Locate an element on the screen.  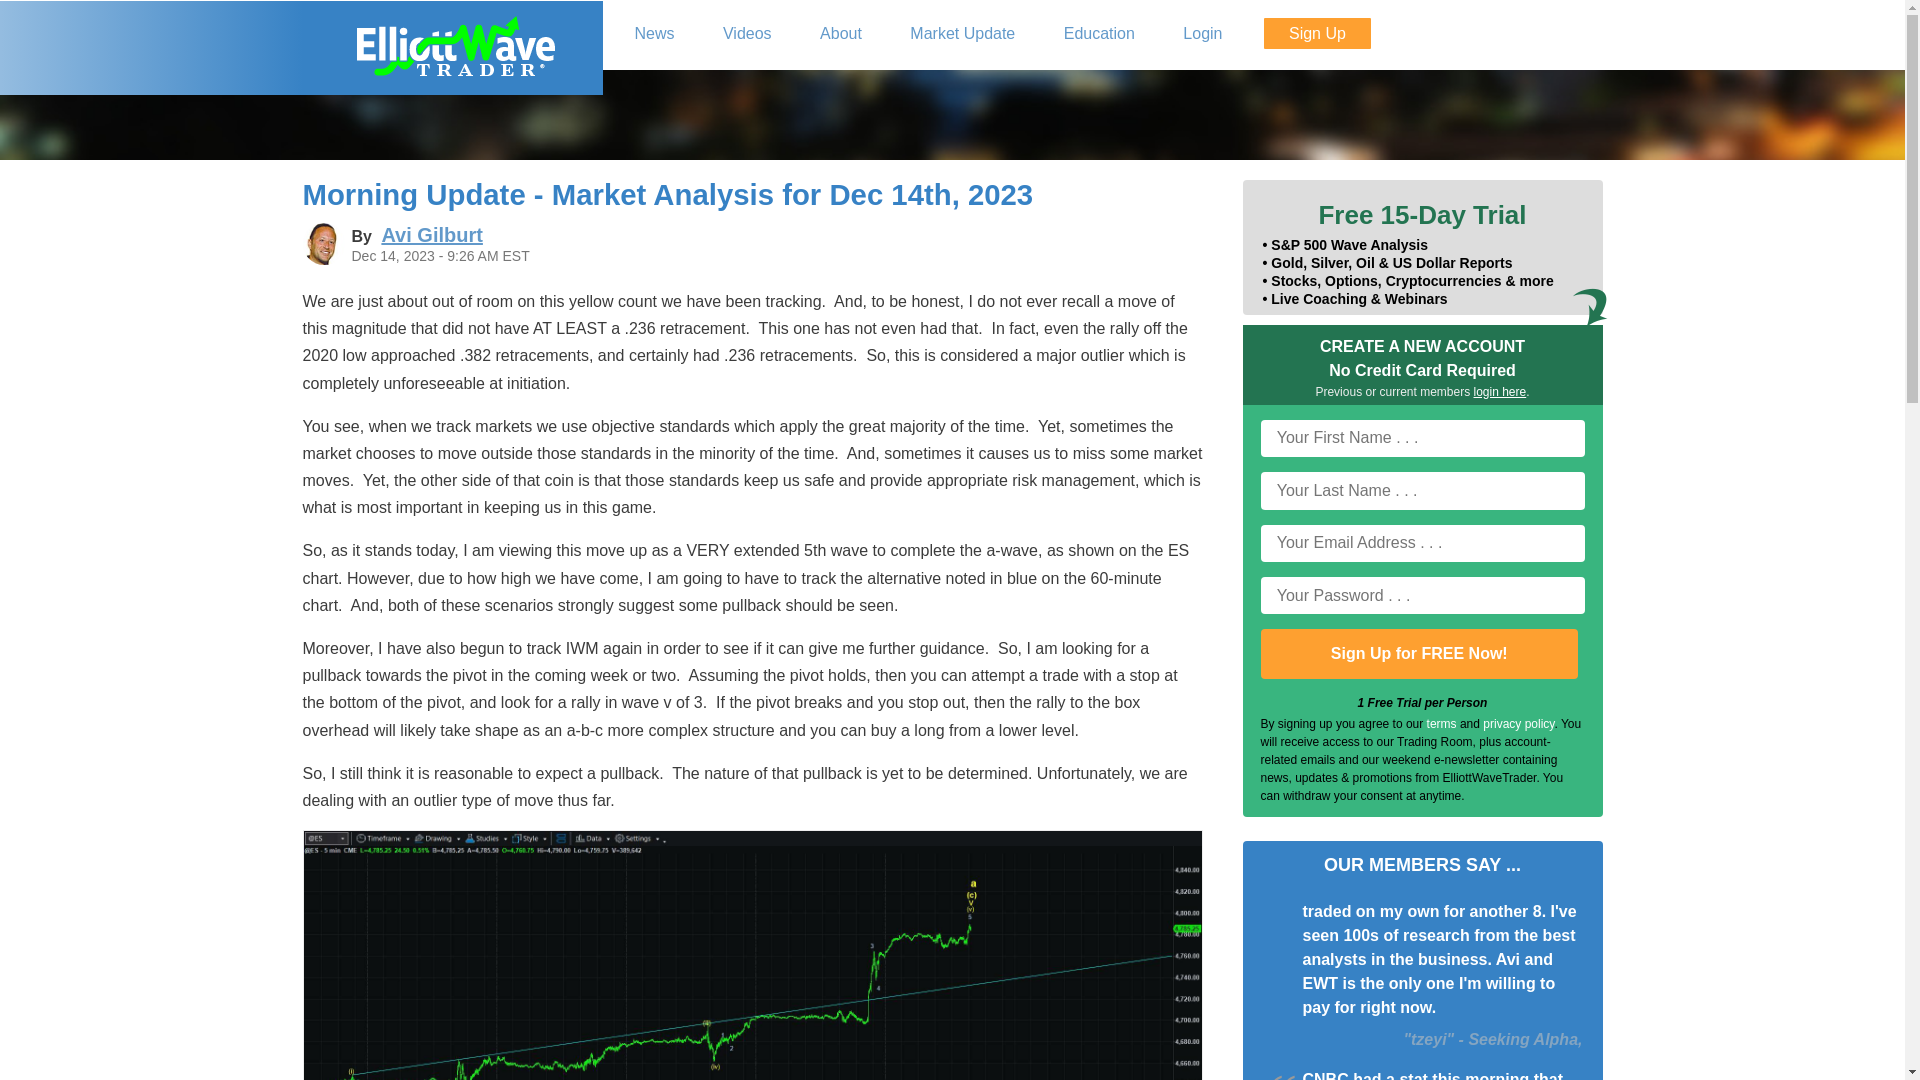
Sign Up for FREE Now! is located at coordinates (1418, 654).